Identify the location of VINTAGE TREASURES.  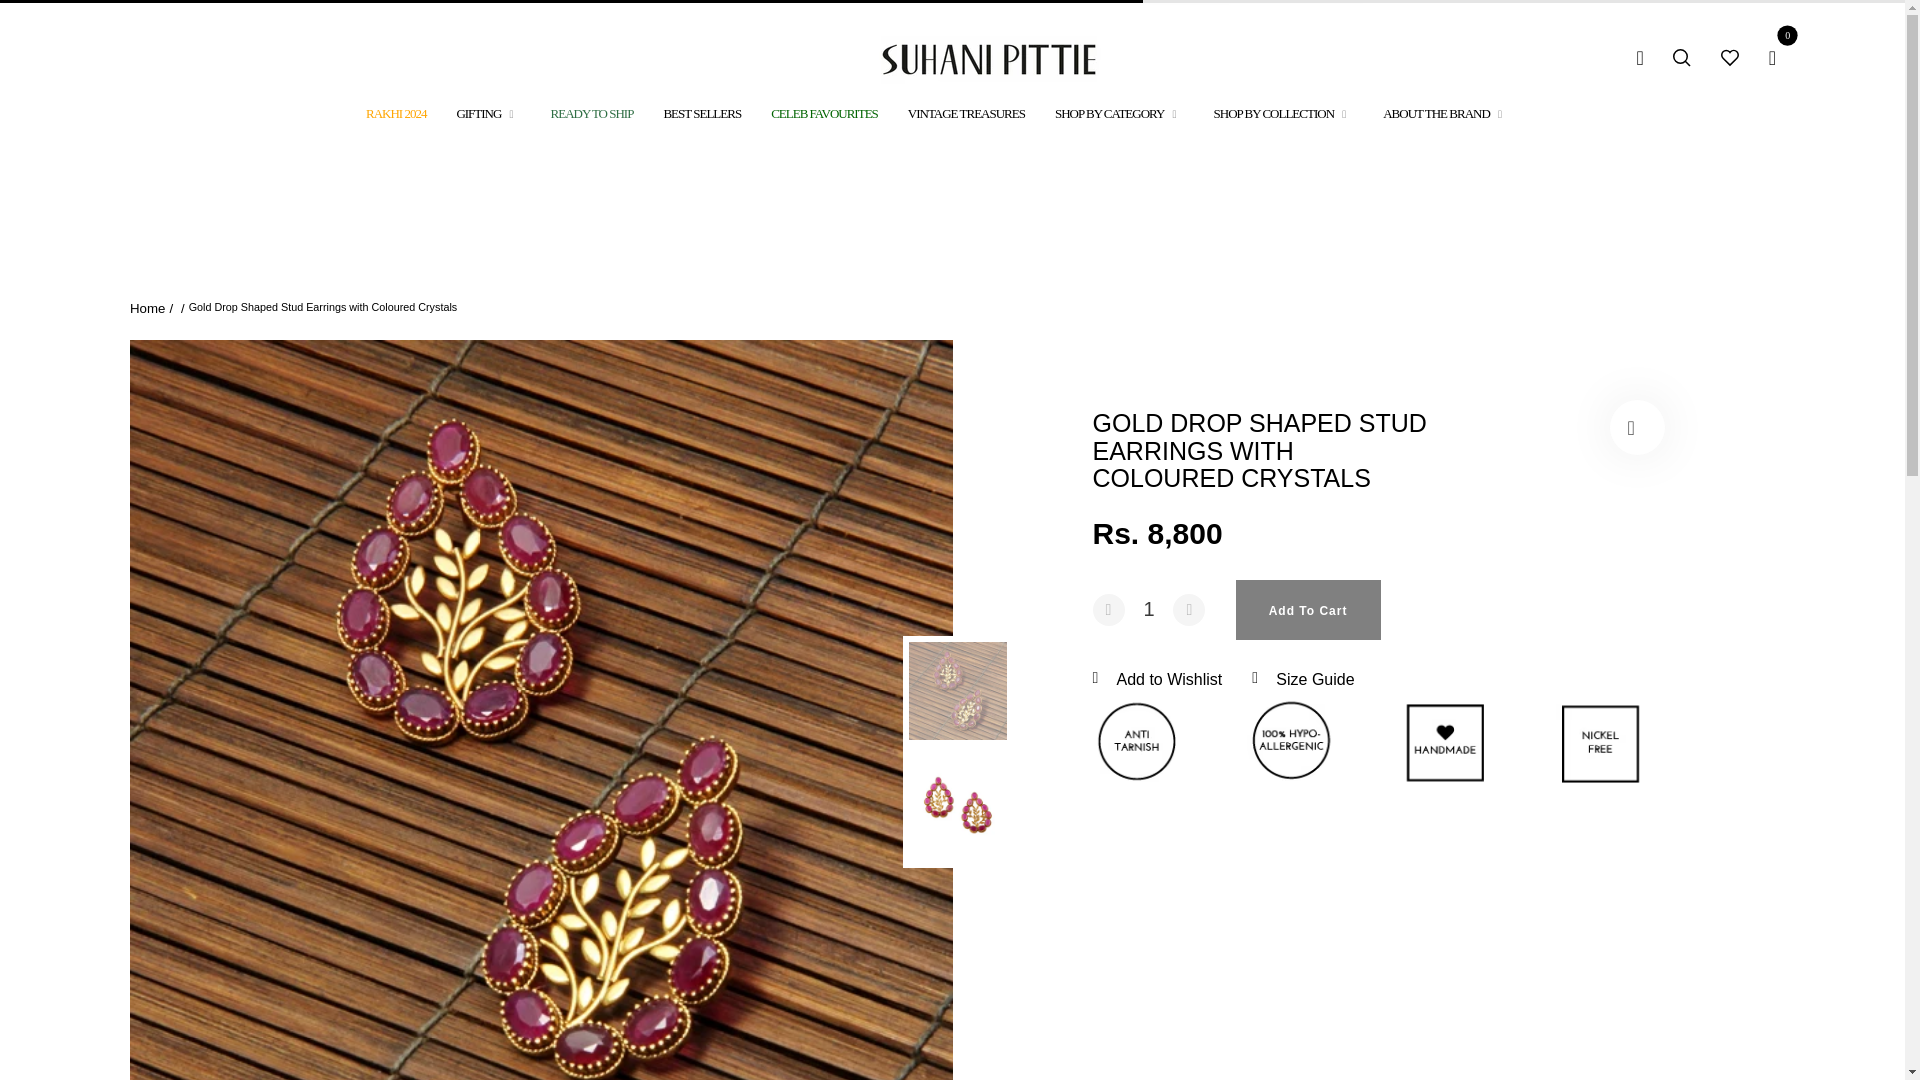
(966, 114).